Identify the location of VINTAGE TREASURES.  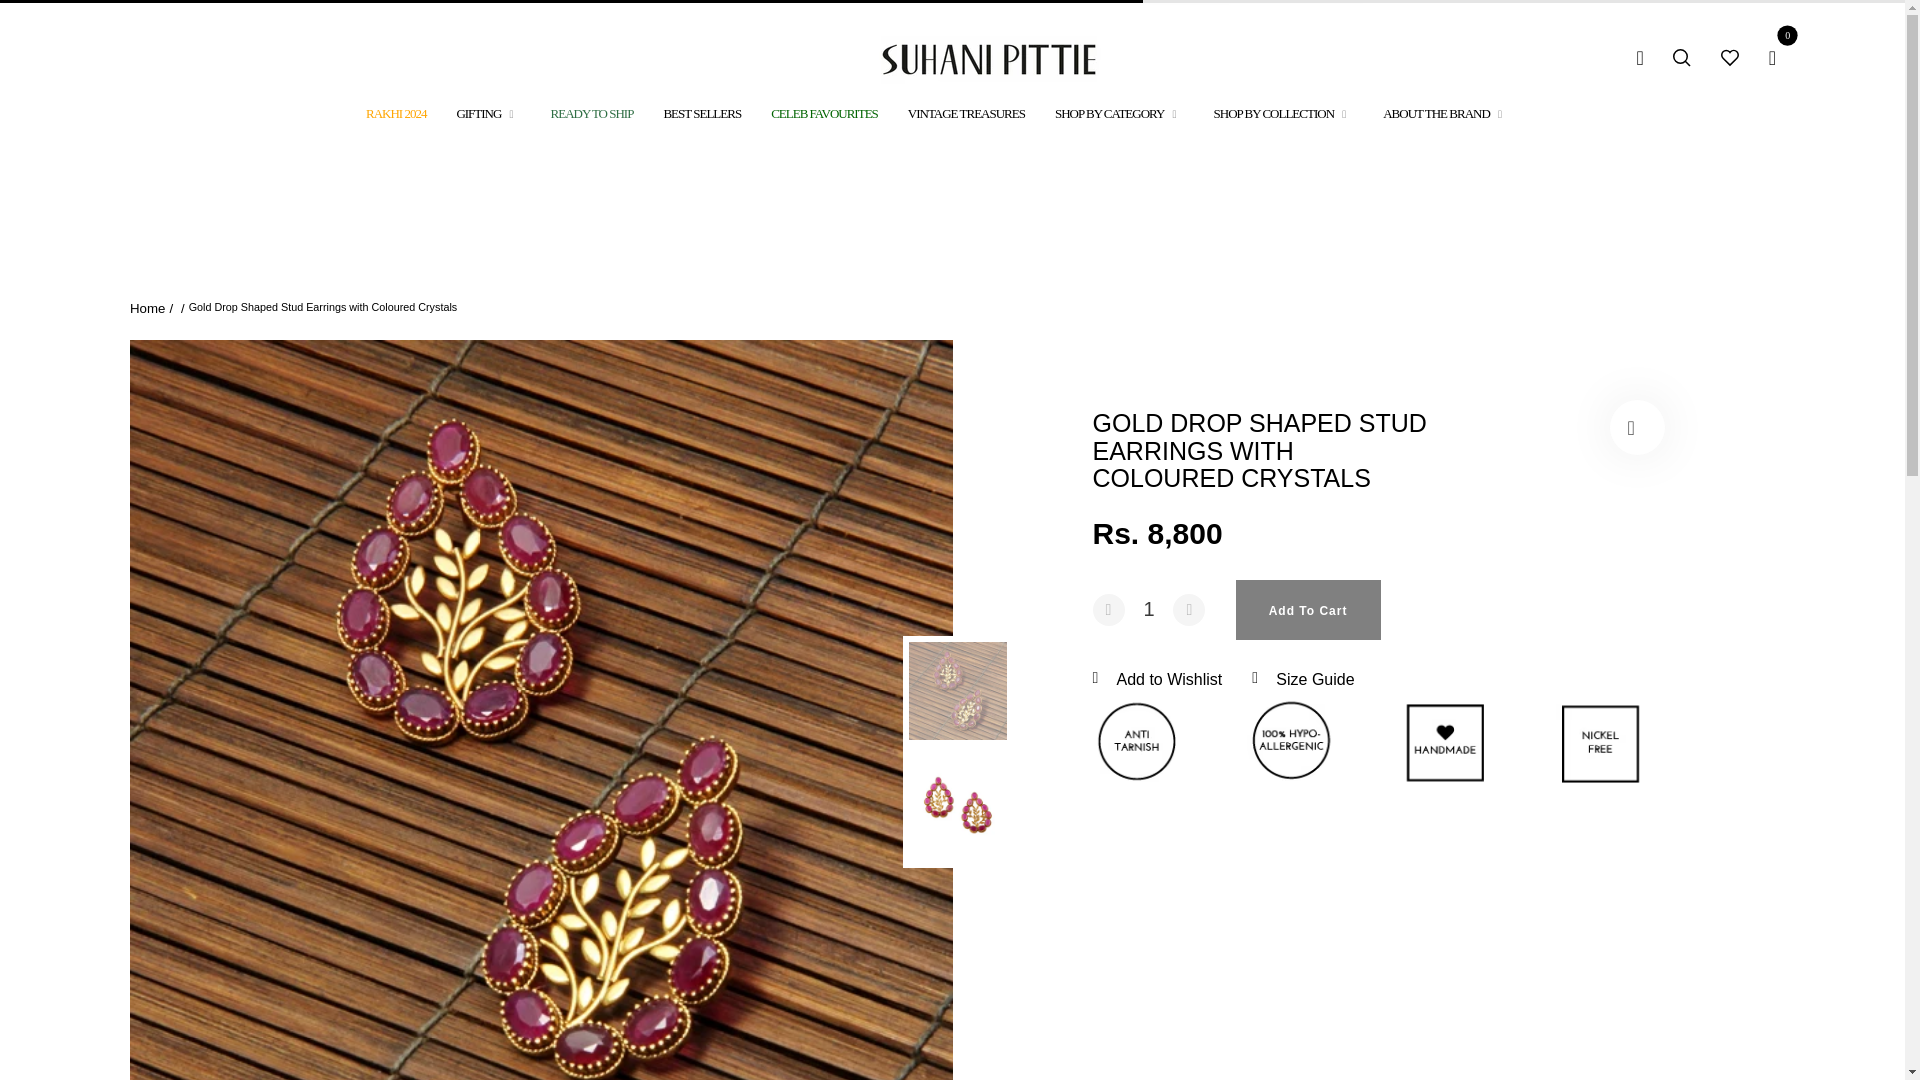
(966, 114).